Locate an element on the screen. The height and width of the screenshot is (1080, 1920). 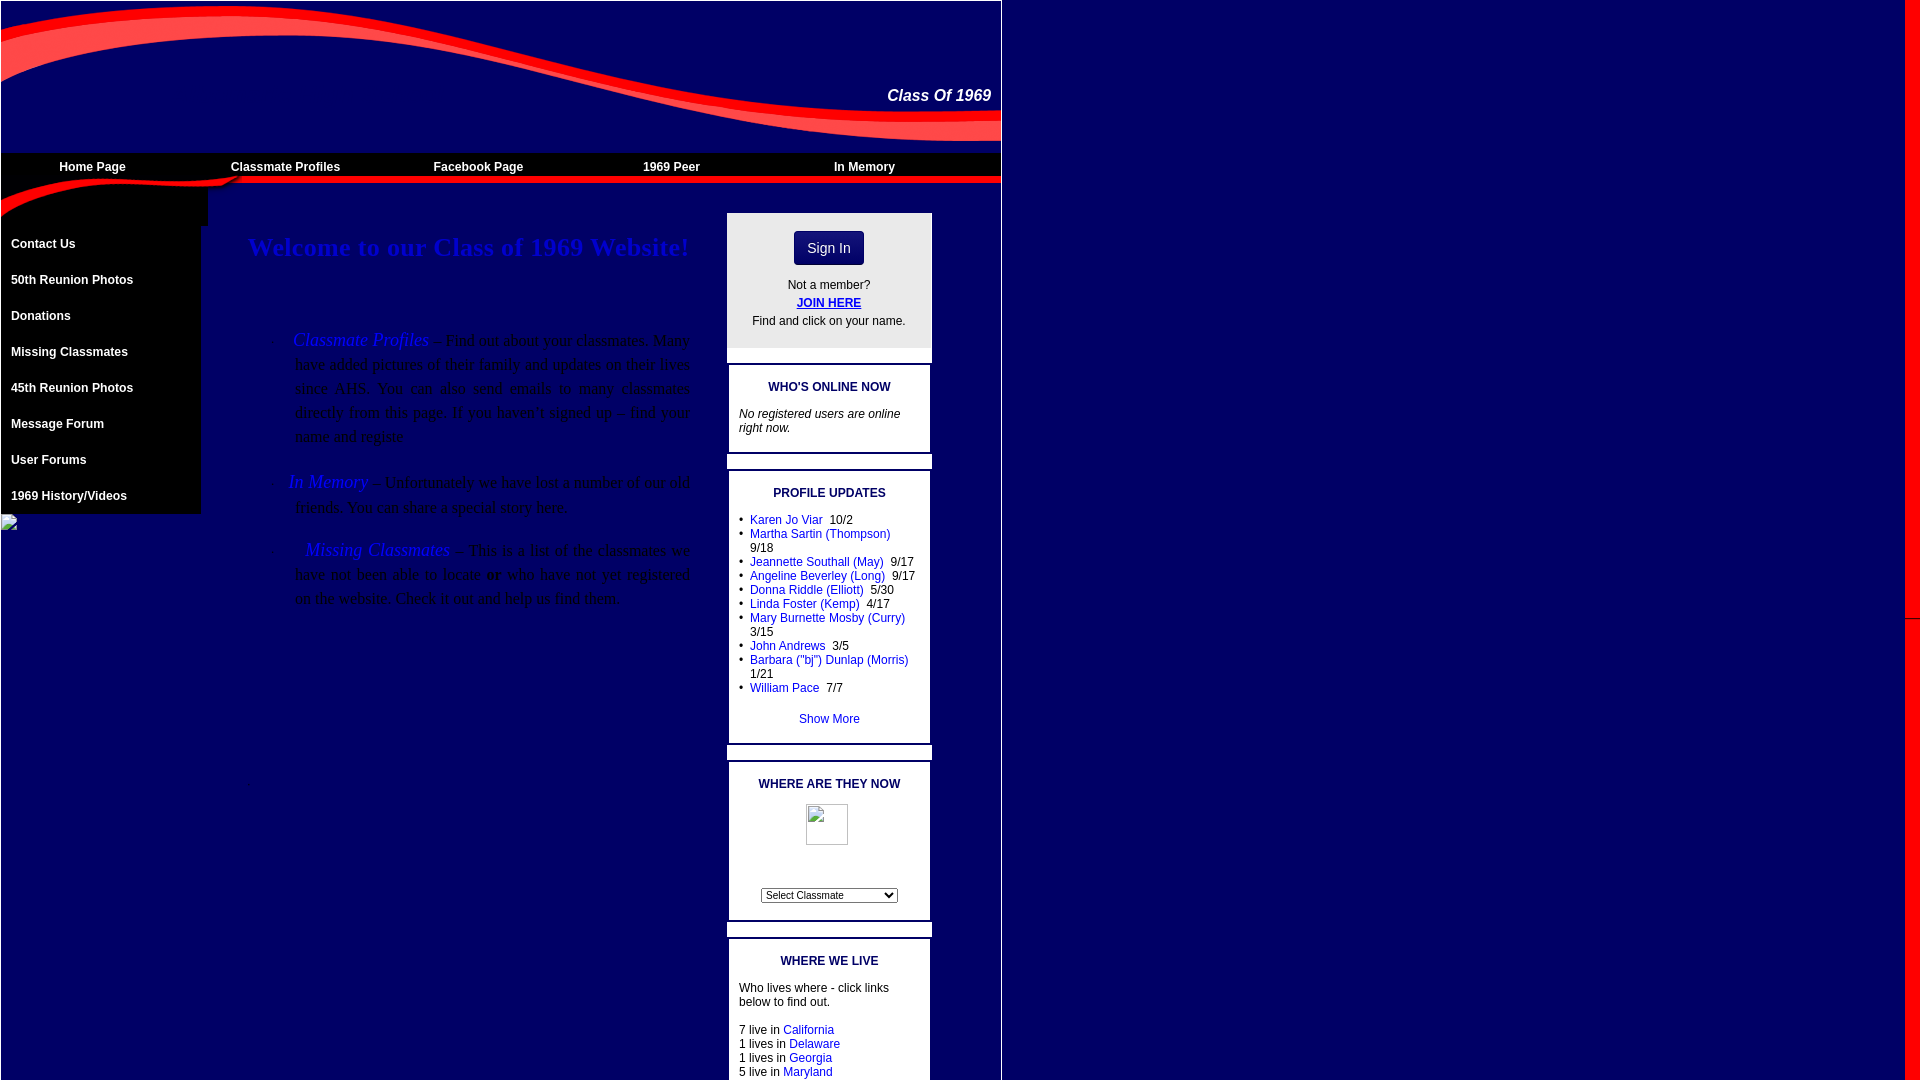
In Memory is located at coordinates (870, 167).